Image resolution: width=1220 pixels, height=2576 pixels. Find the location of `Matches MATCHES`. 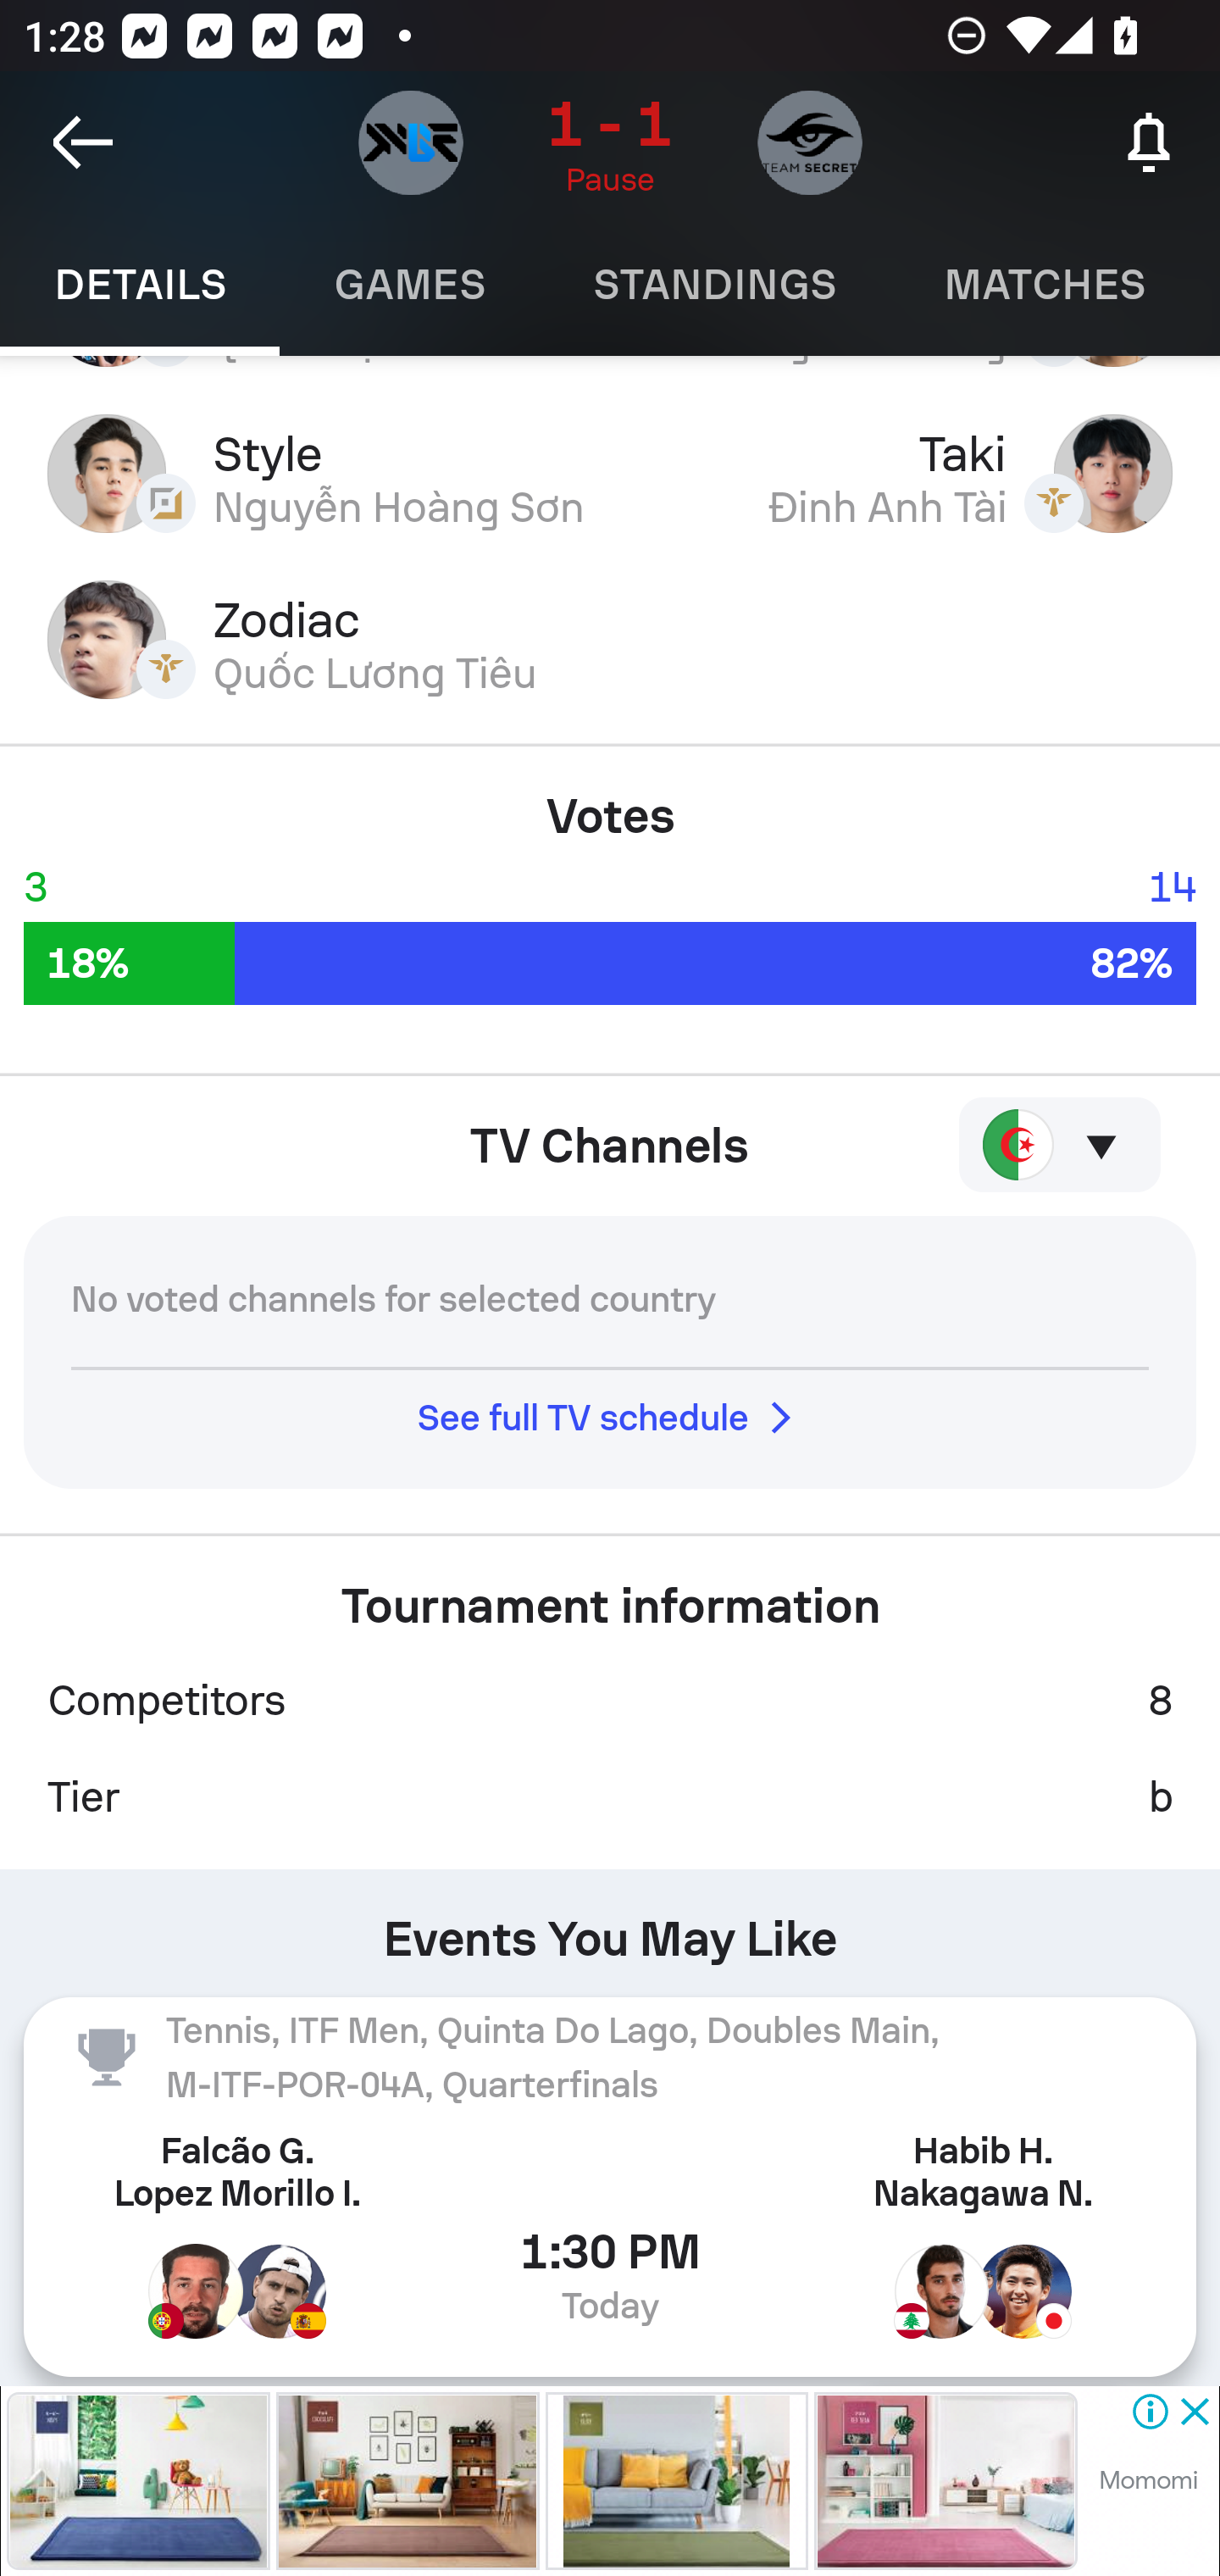

Matches MATCHES is located at coordinates (1044, 285).